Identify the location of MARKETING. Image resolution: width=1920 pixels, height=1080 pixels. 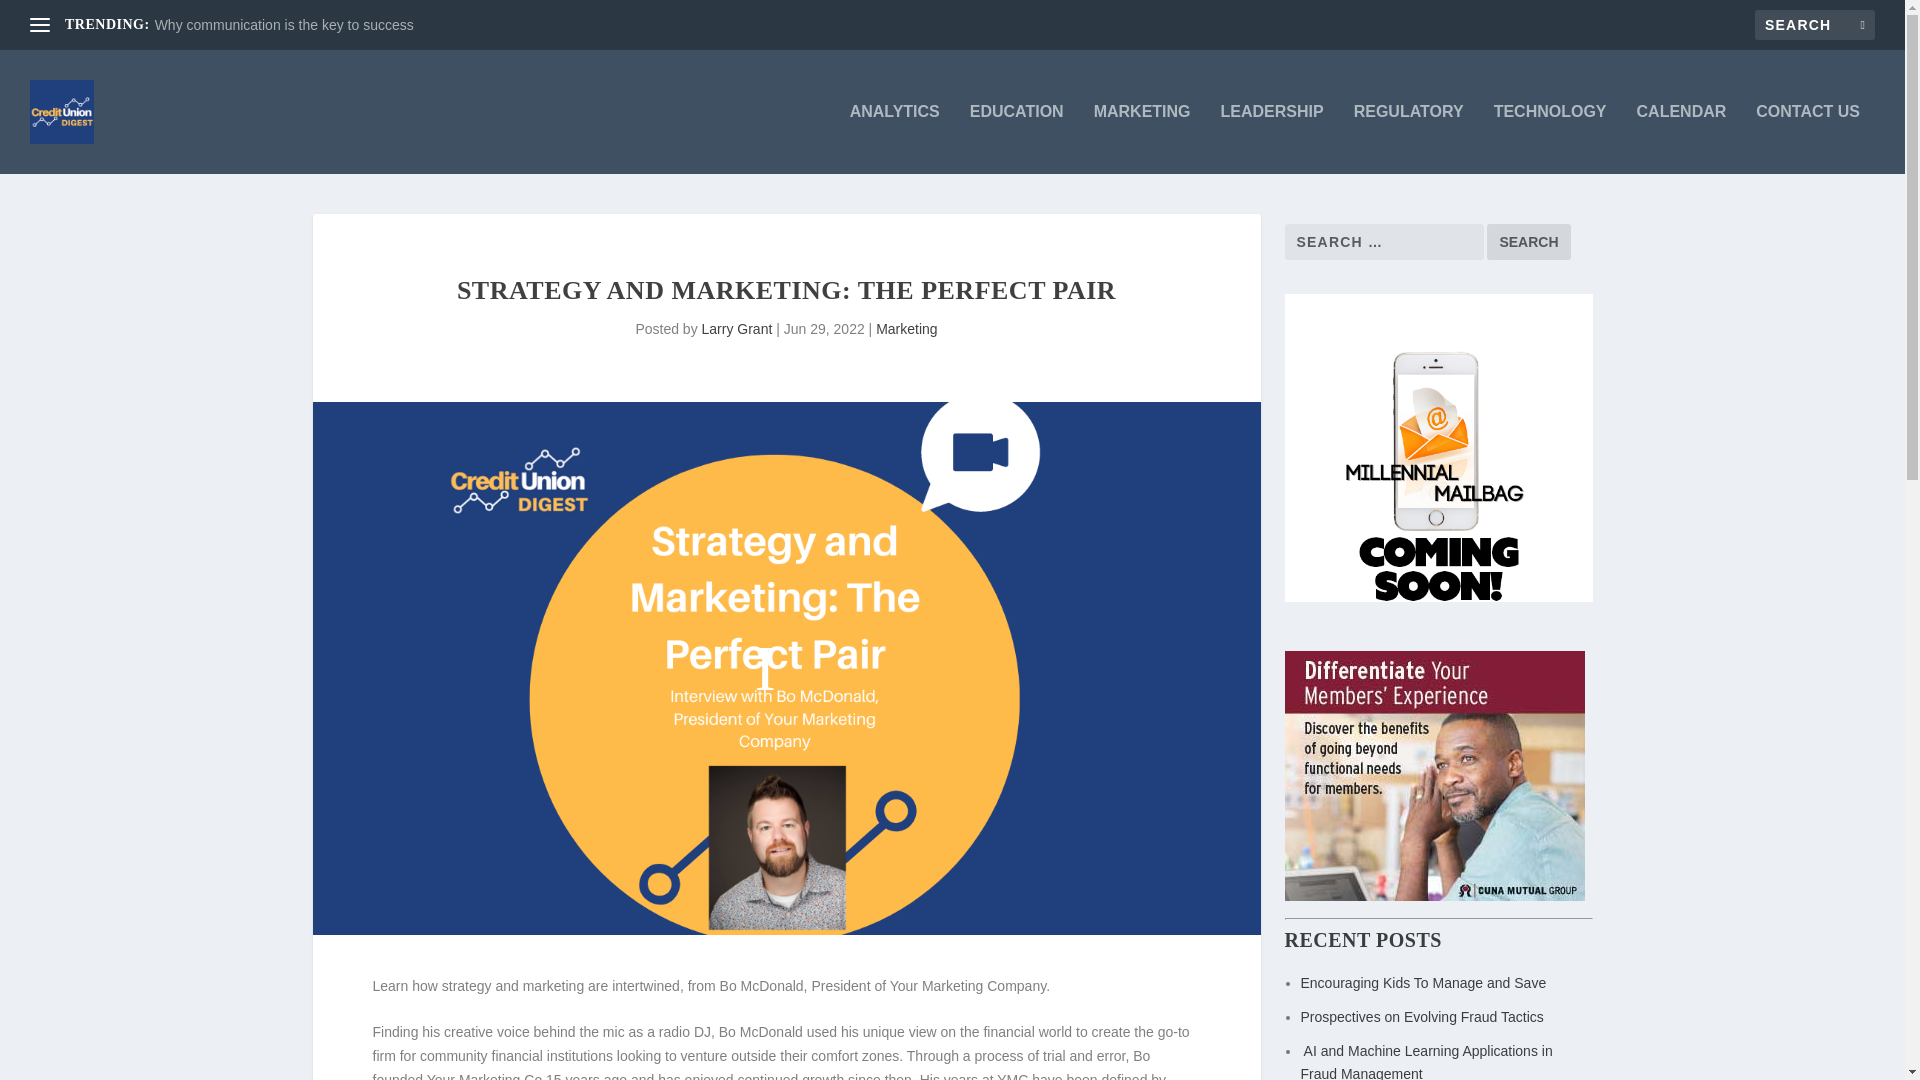
(1142, 138).